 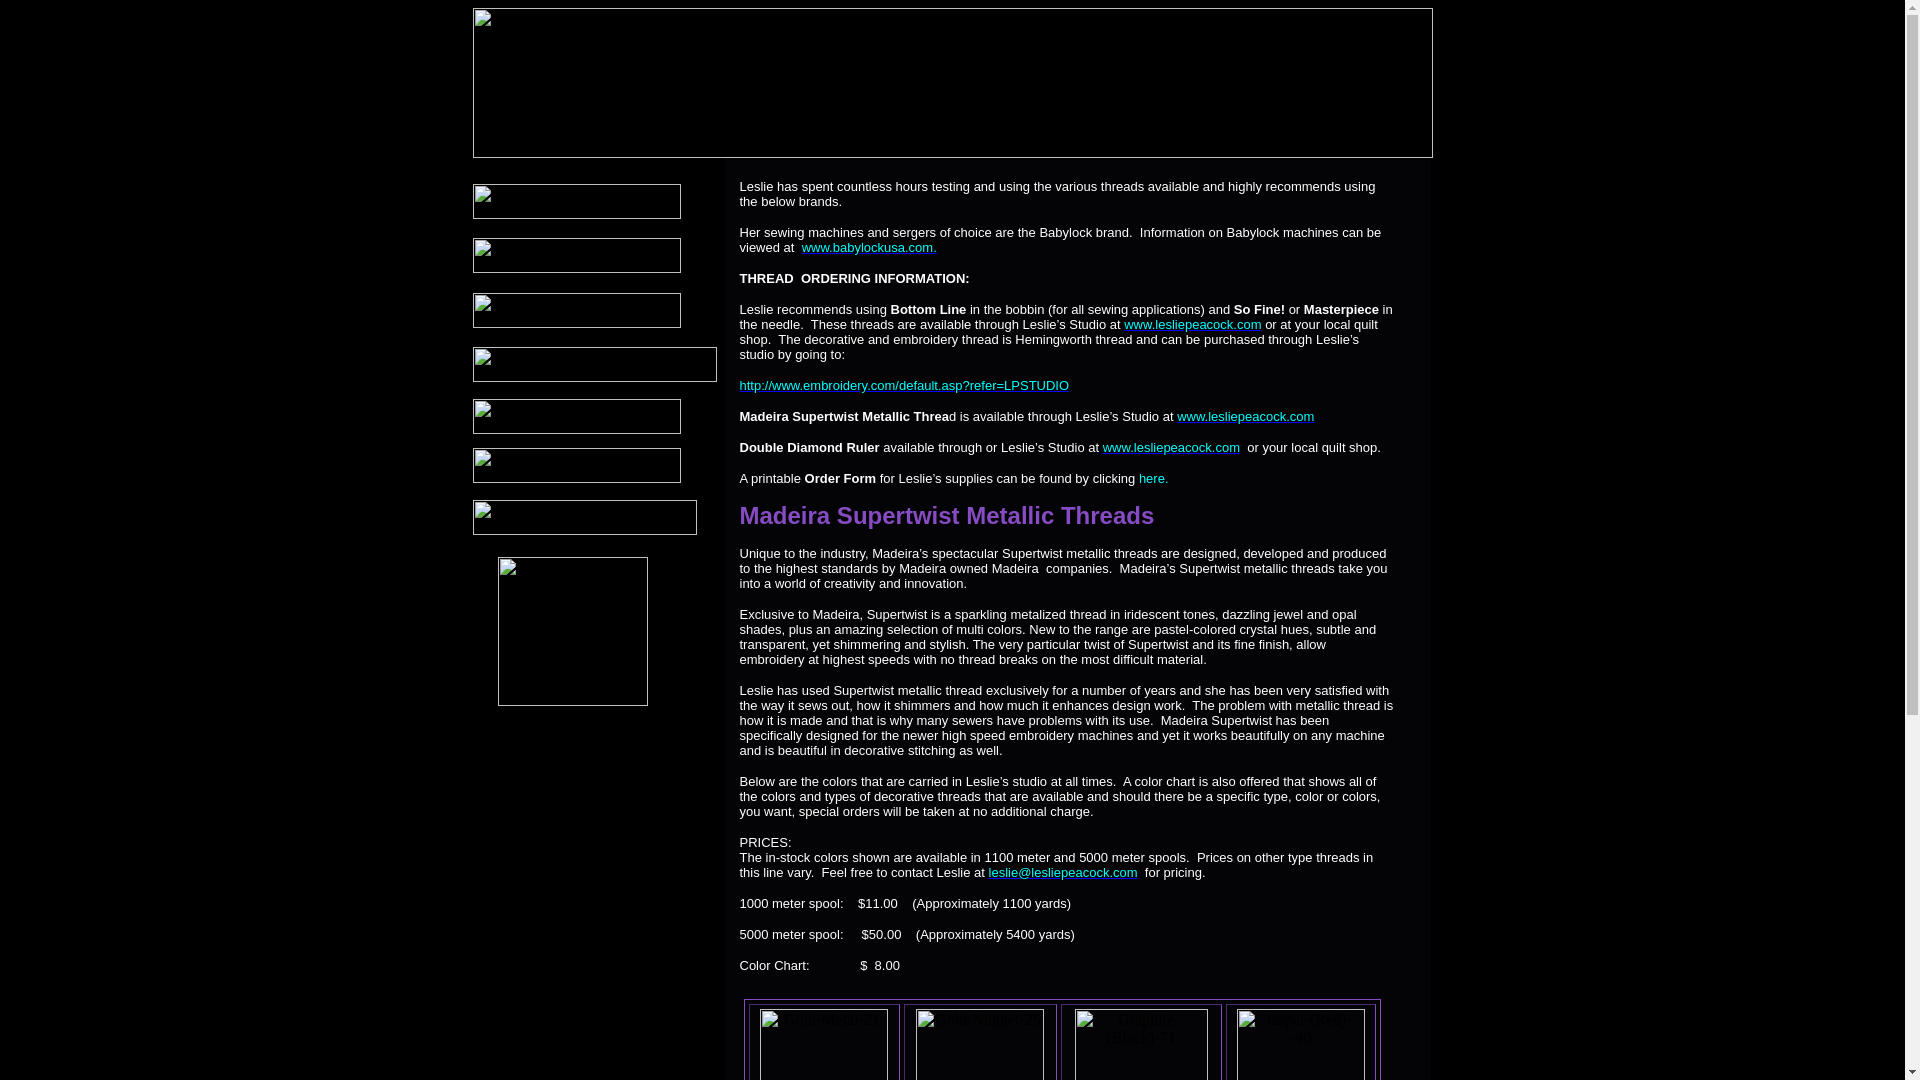 I want to click on www.lesliepeacock.com, so click(x=1244, y=416).